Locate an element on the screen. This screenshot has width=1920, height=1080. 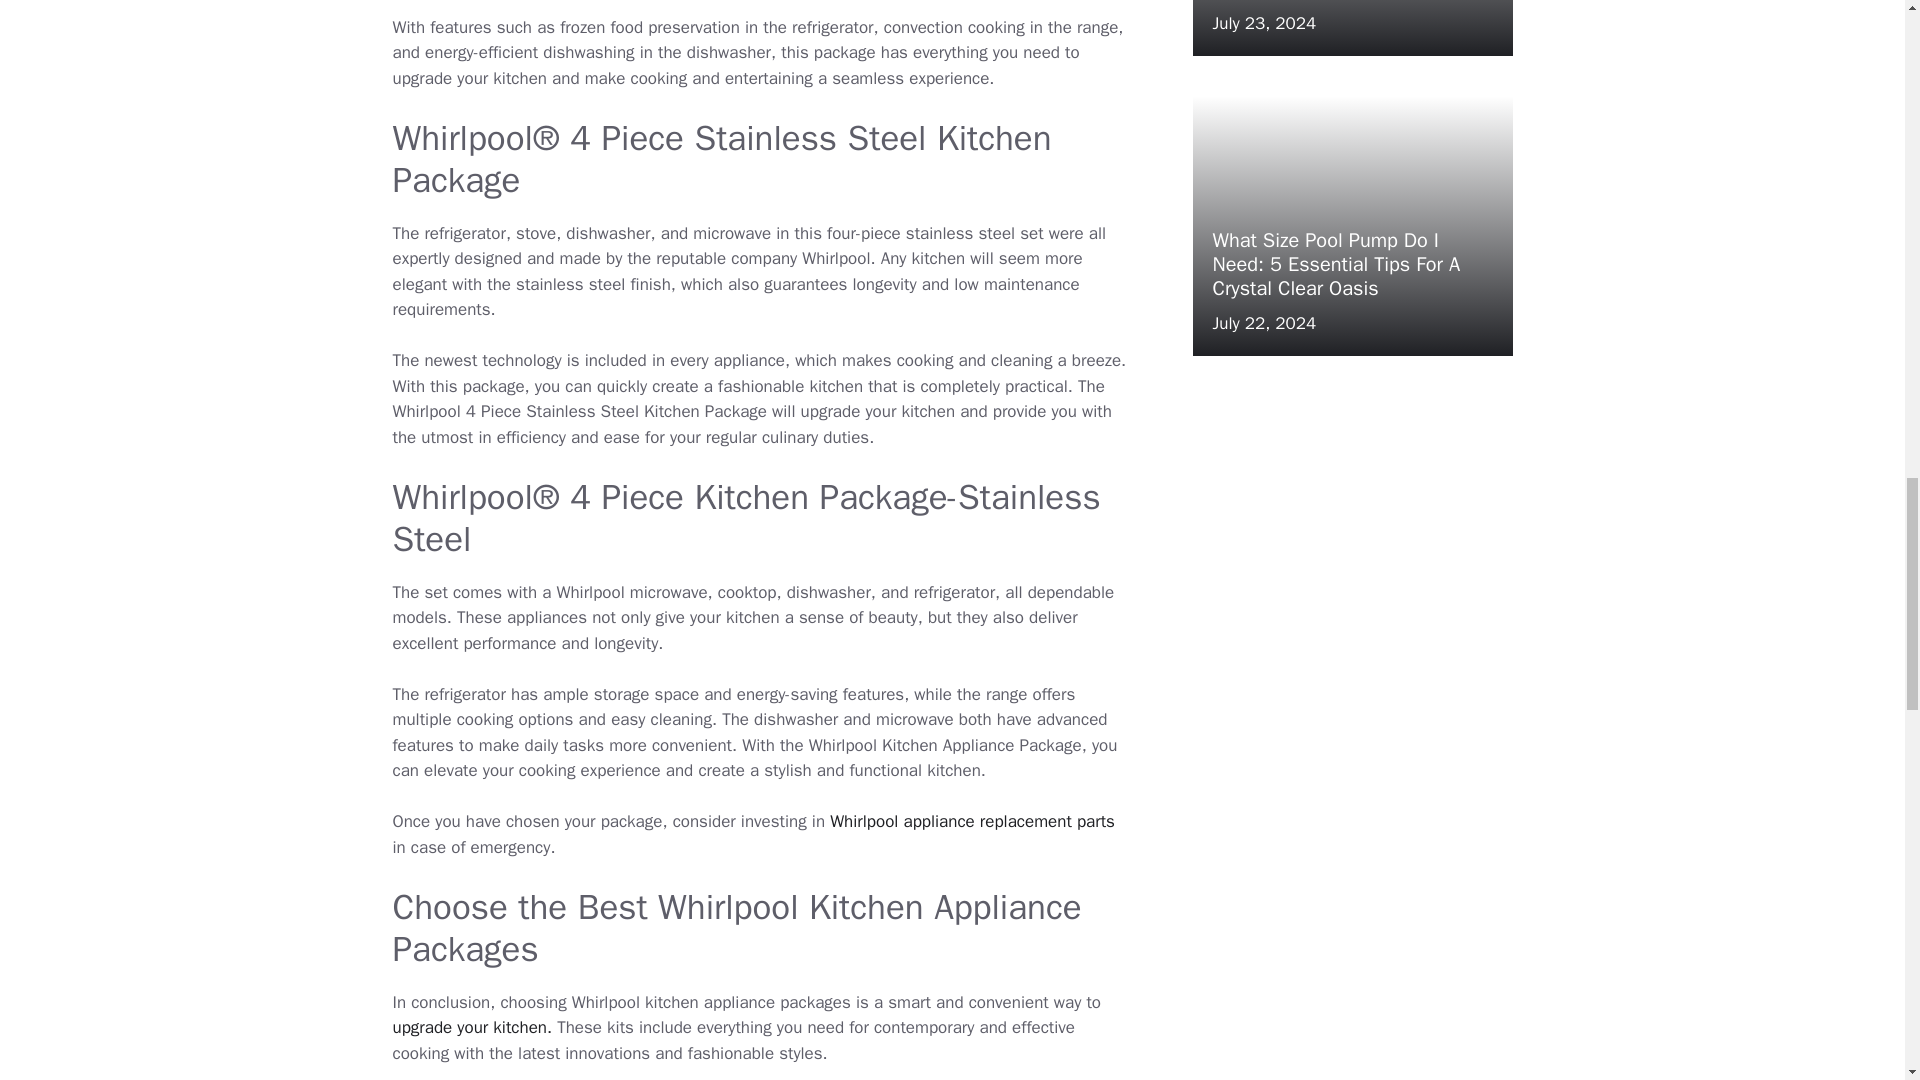
Whirlpool appliance replacement parts is located at coordinates (972, 821).